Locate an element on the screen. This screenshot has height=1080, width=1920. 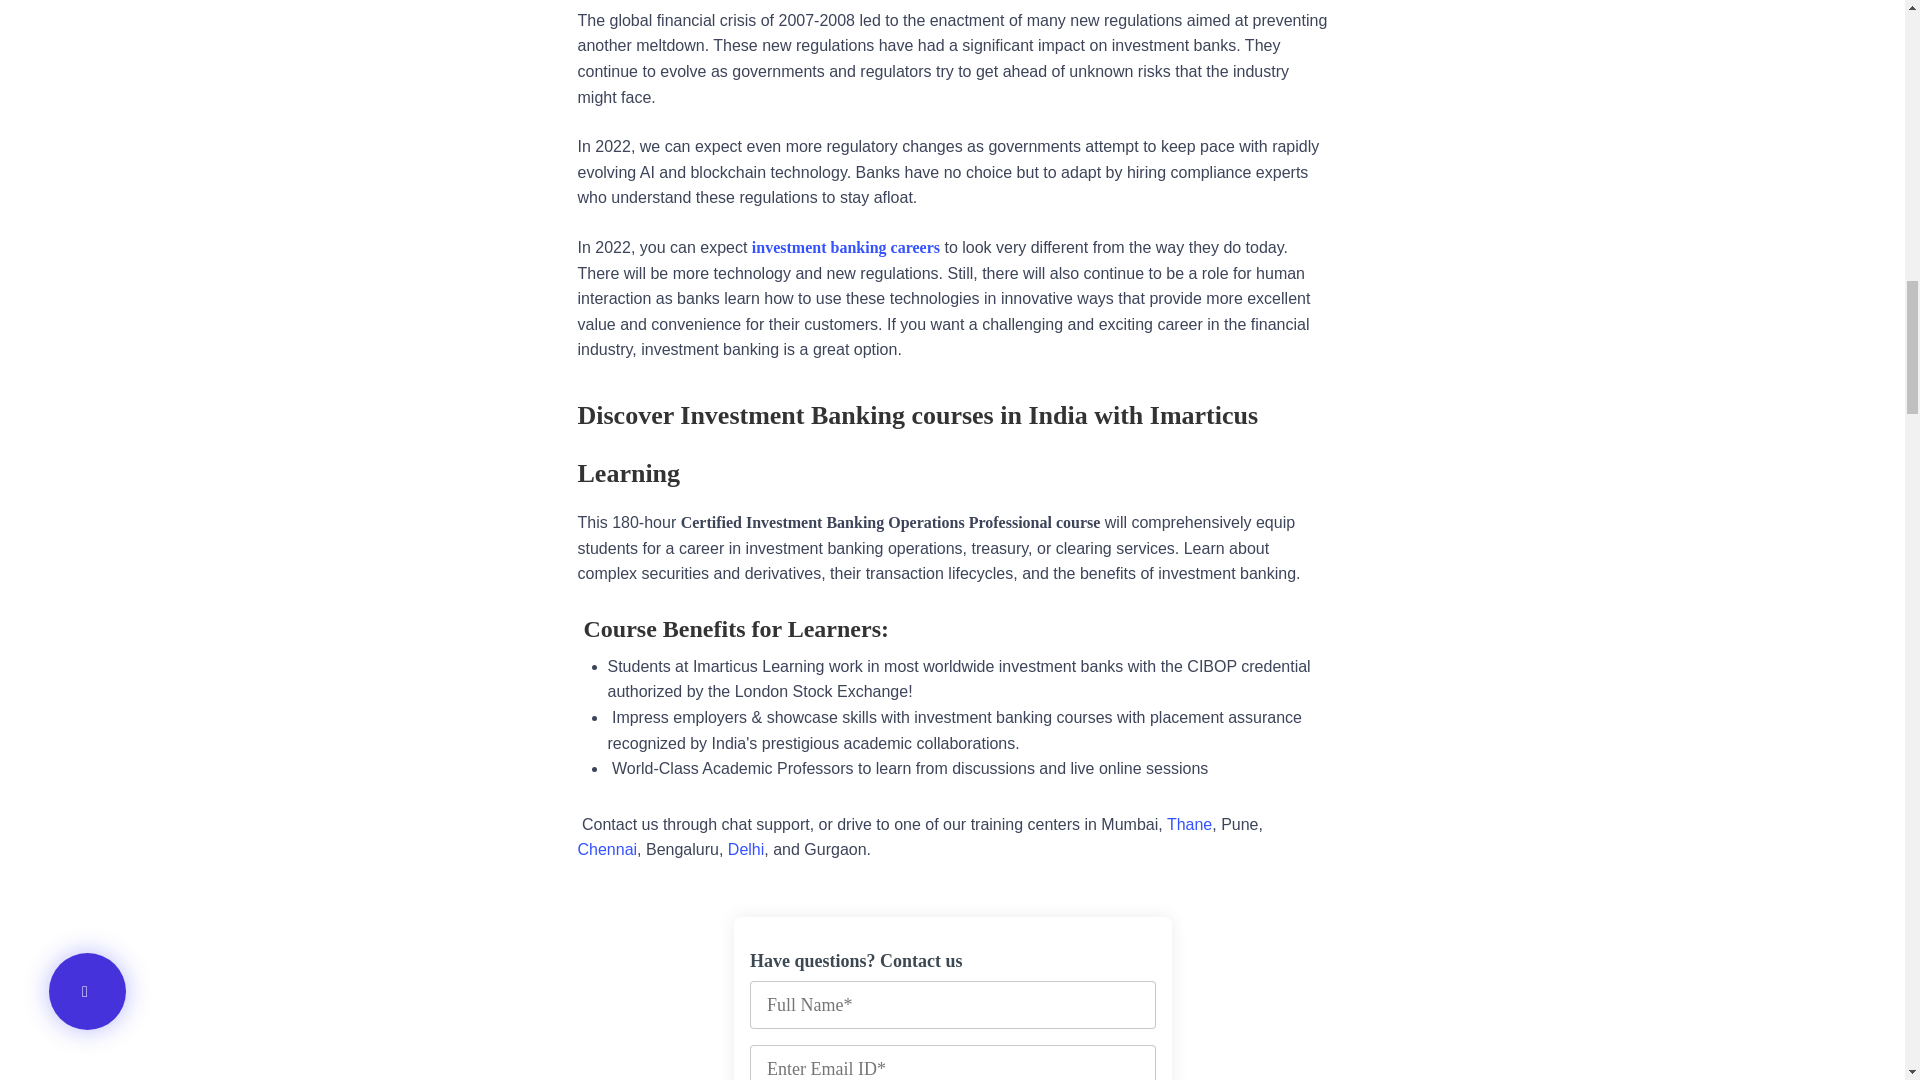
Delhi is located at coordinates (746, 849).